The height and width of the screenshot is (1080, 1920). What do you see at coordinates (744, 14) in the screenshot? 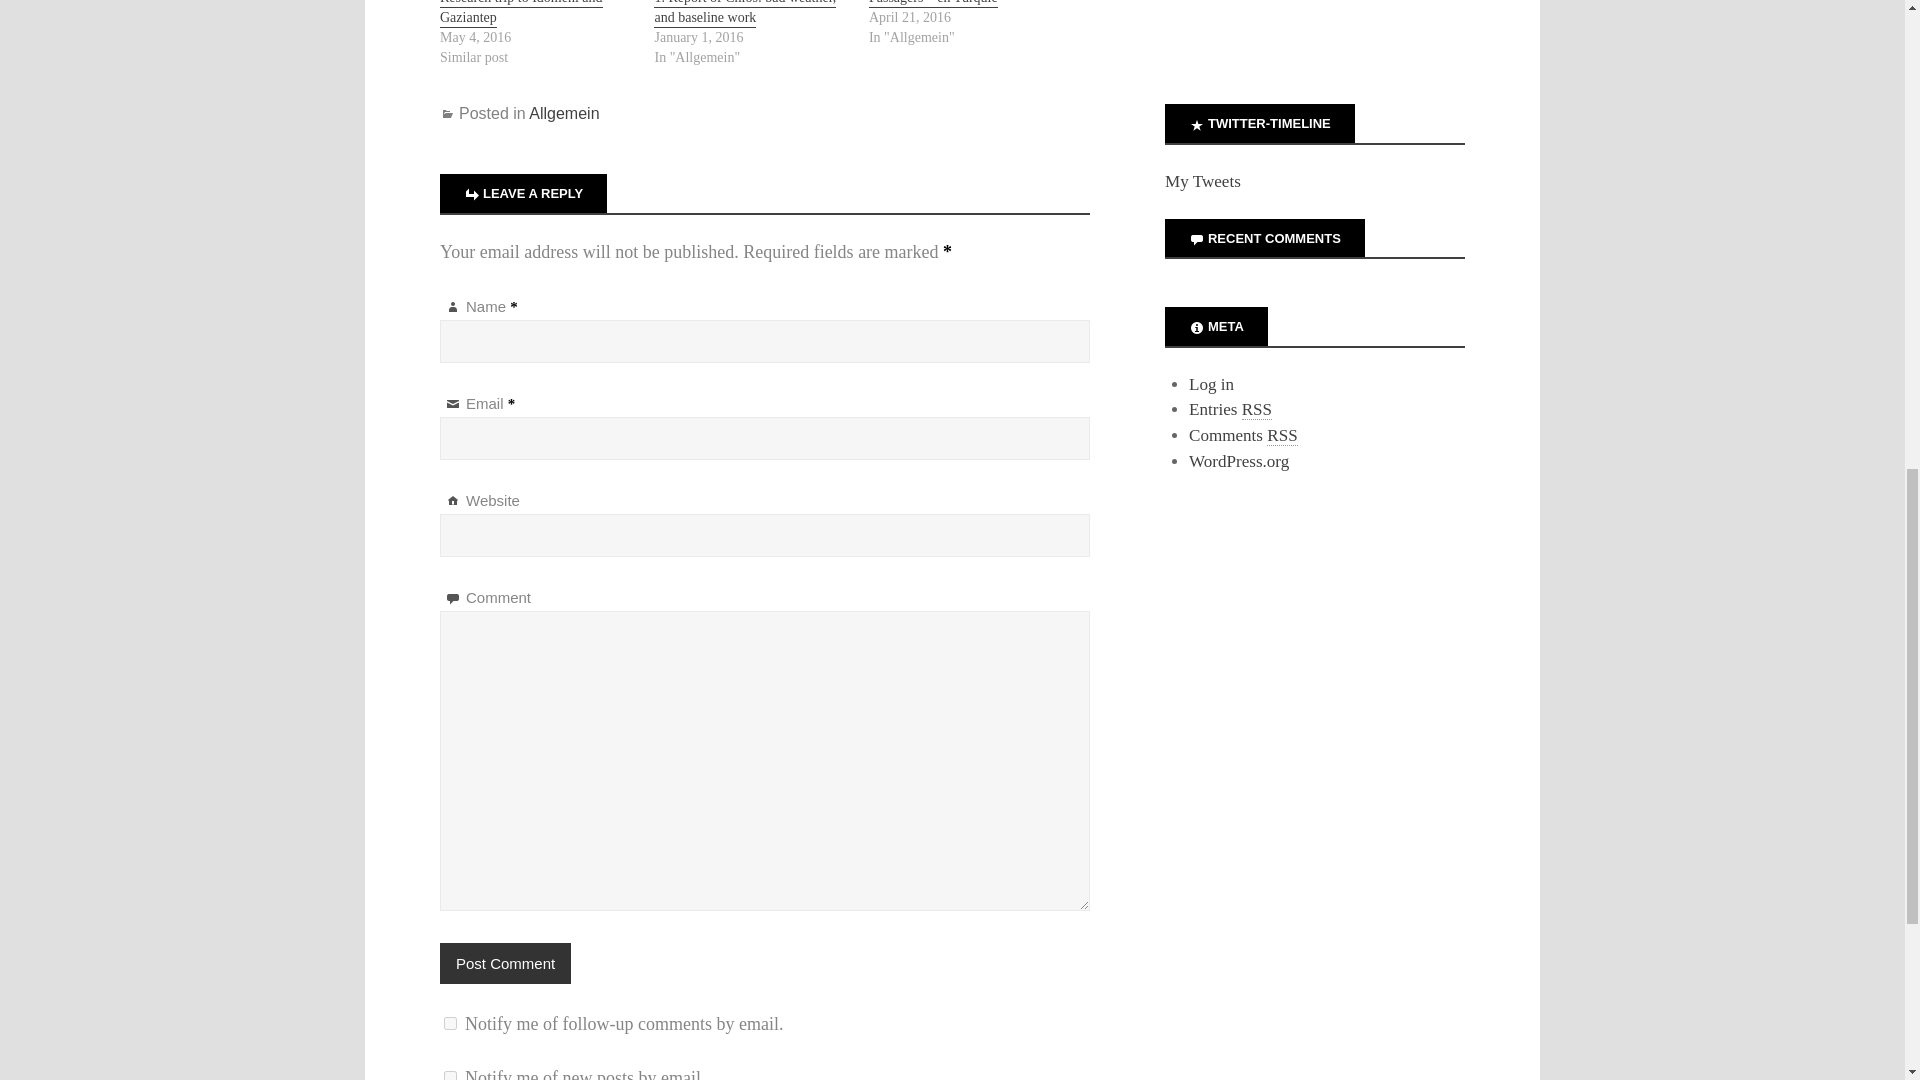
I see `1. Report of Chios: bad weather, and baseline work` at bounding box center [744, 14].